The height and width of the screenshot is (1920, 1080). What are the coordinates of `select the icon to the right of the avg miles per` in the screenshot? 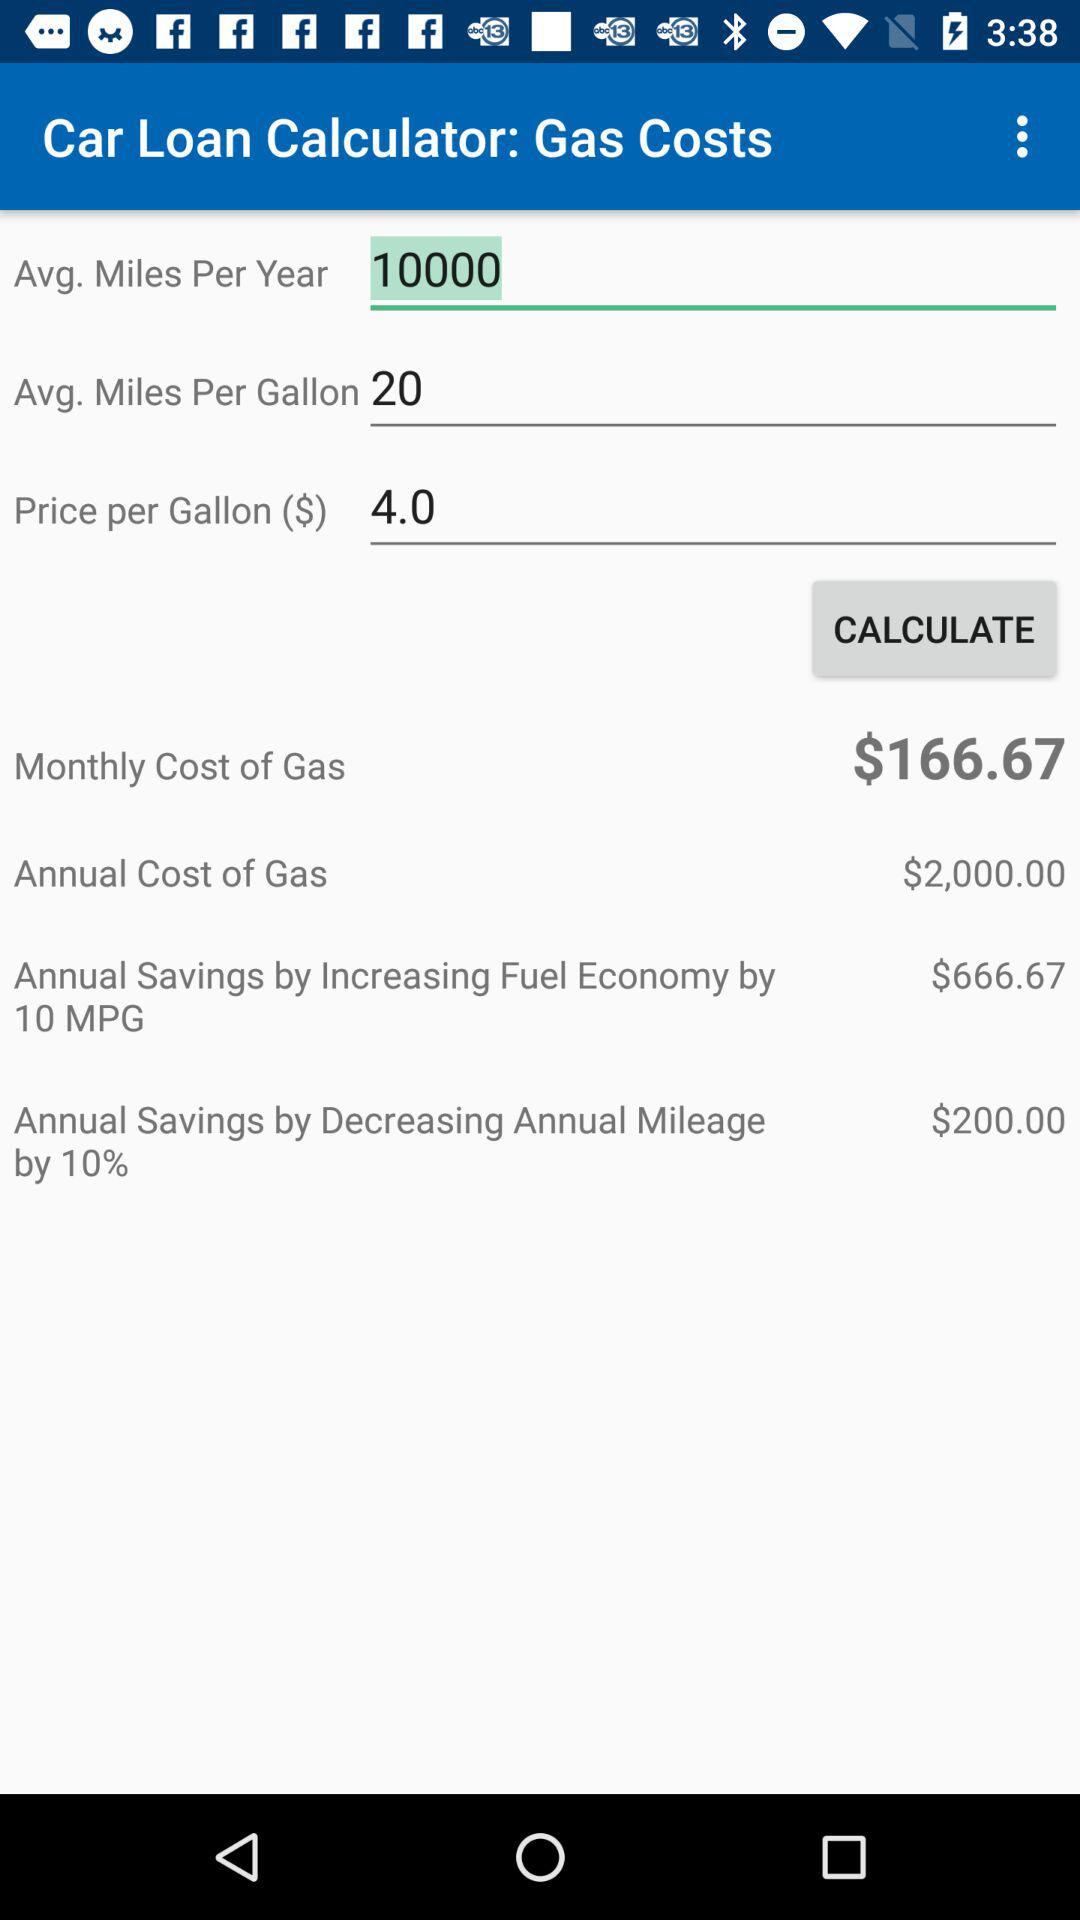 It's located at (713, 269).